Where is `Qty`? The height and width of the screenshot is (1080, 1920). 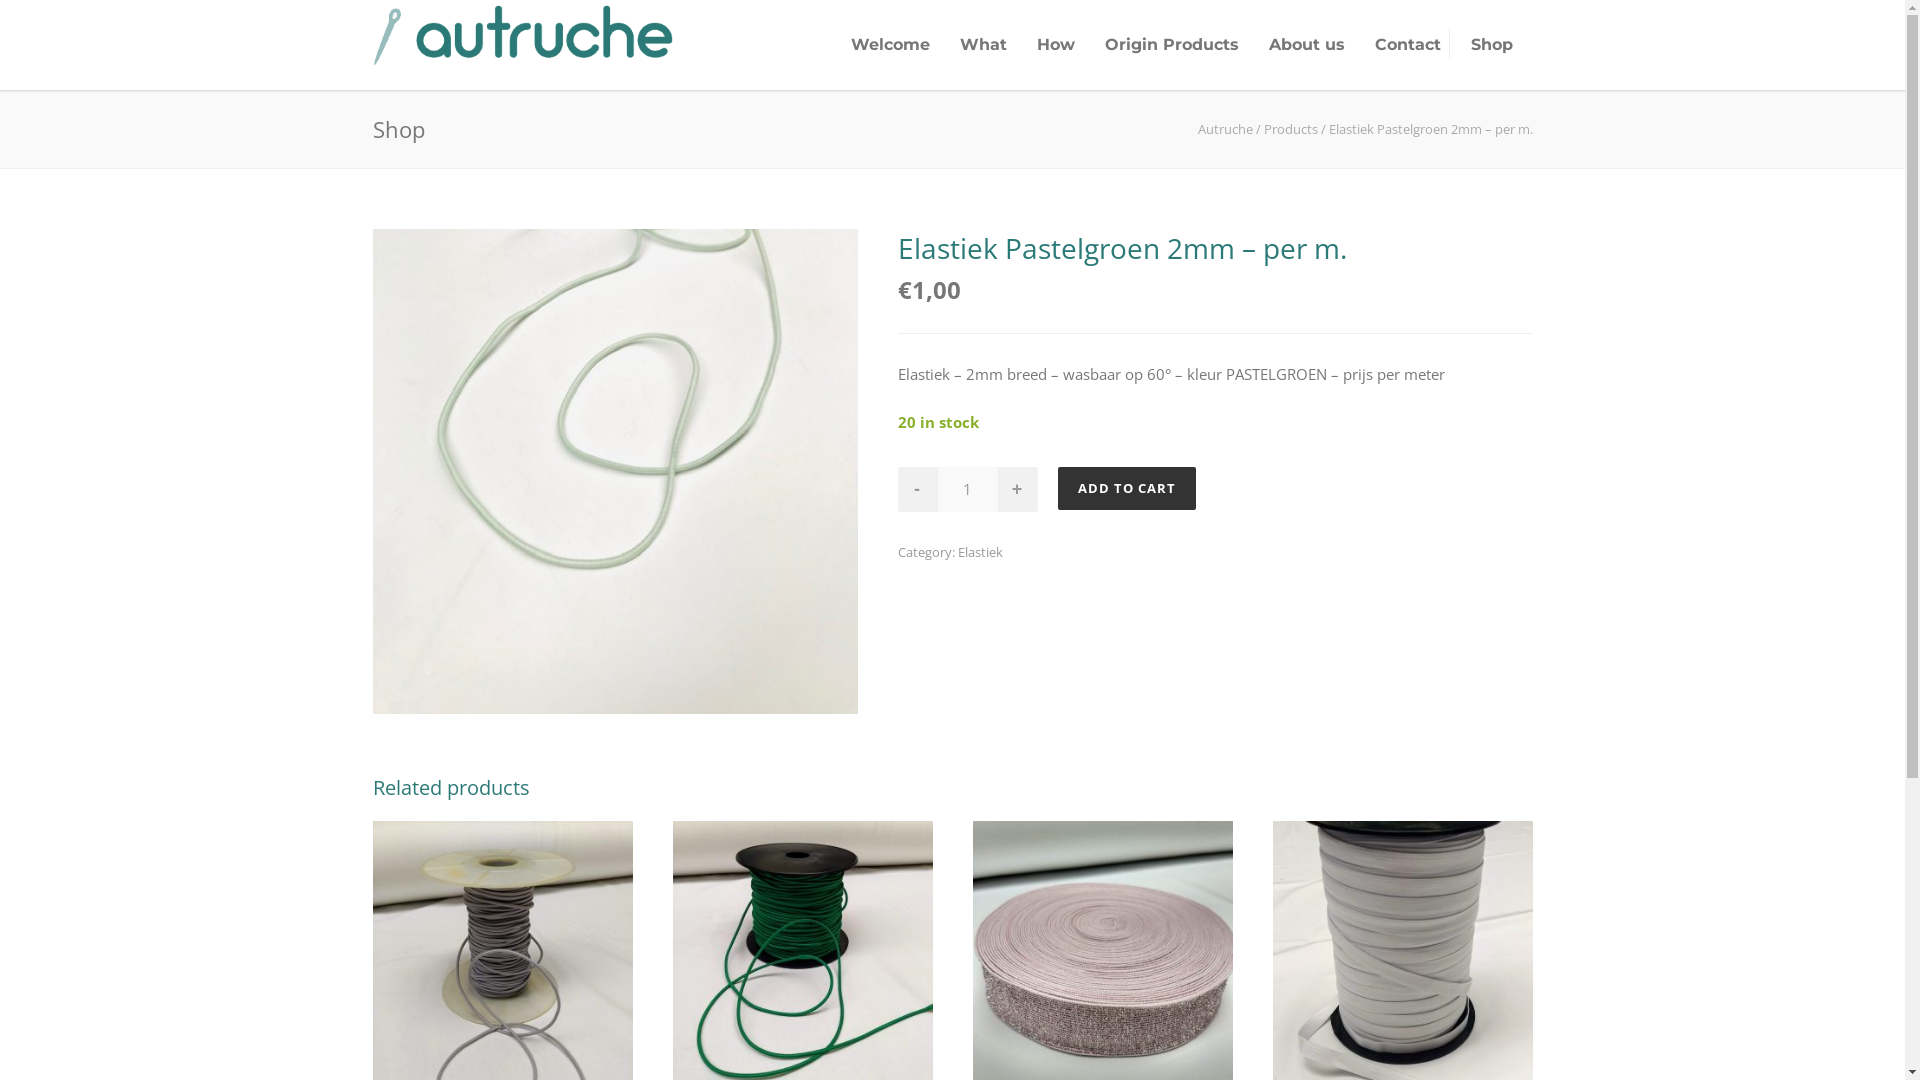
Qty is located at coordinates (968, 490).